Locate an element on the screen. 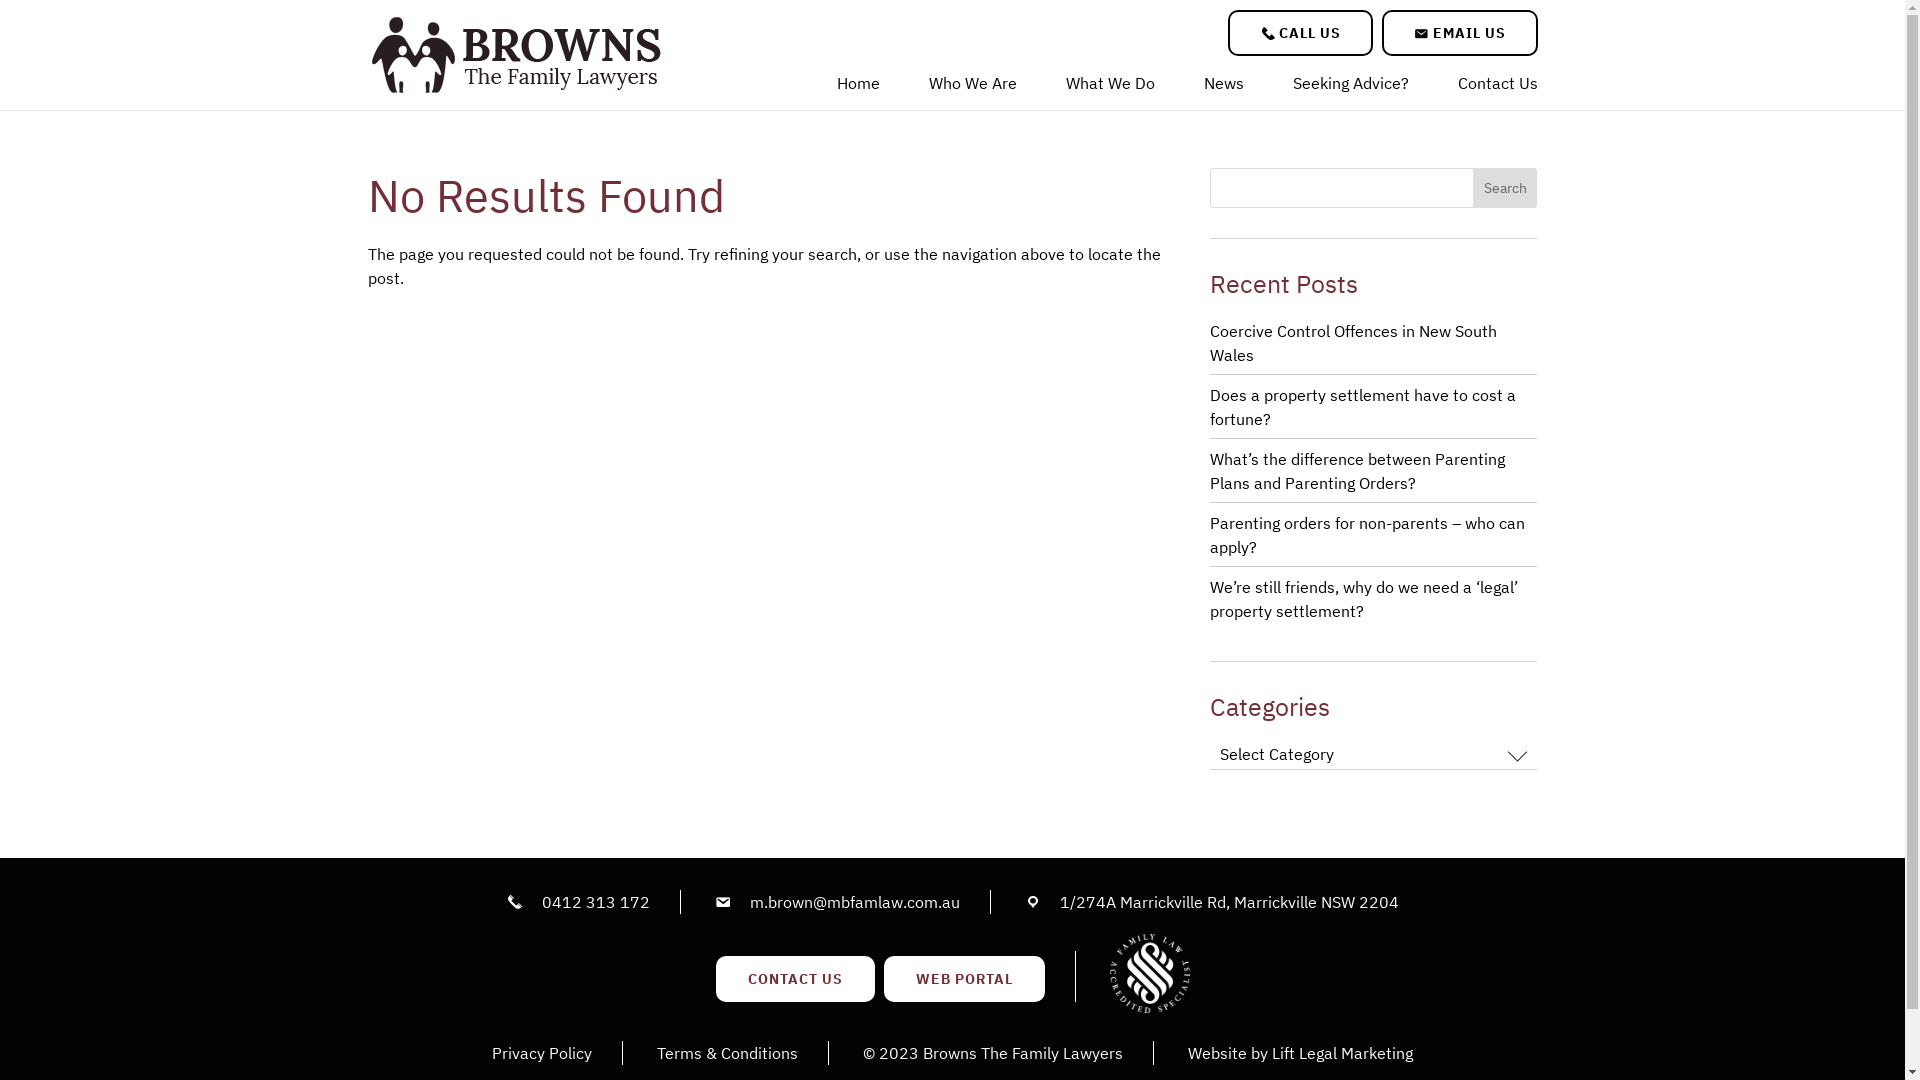 This screenshot has height=1080, width=1920. Privacy Policy is located at coordinates (542, 1053).